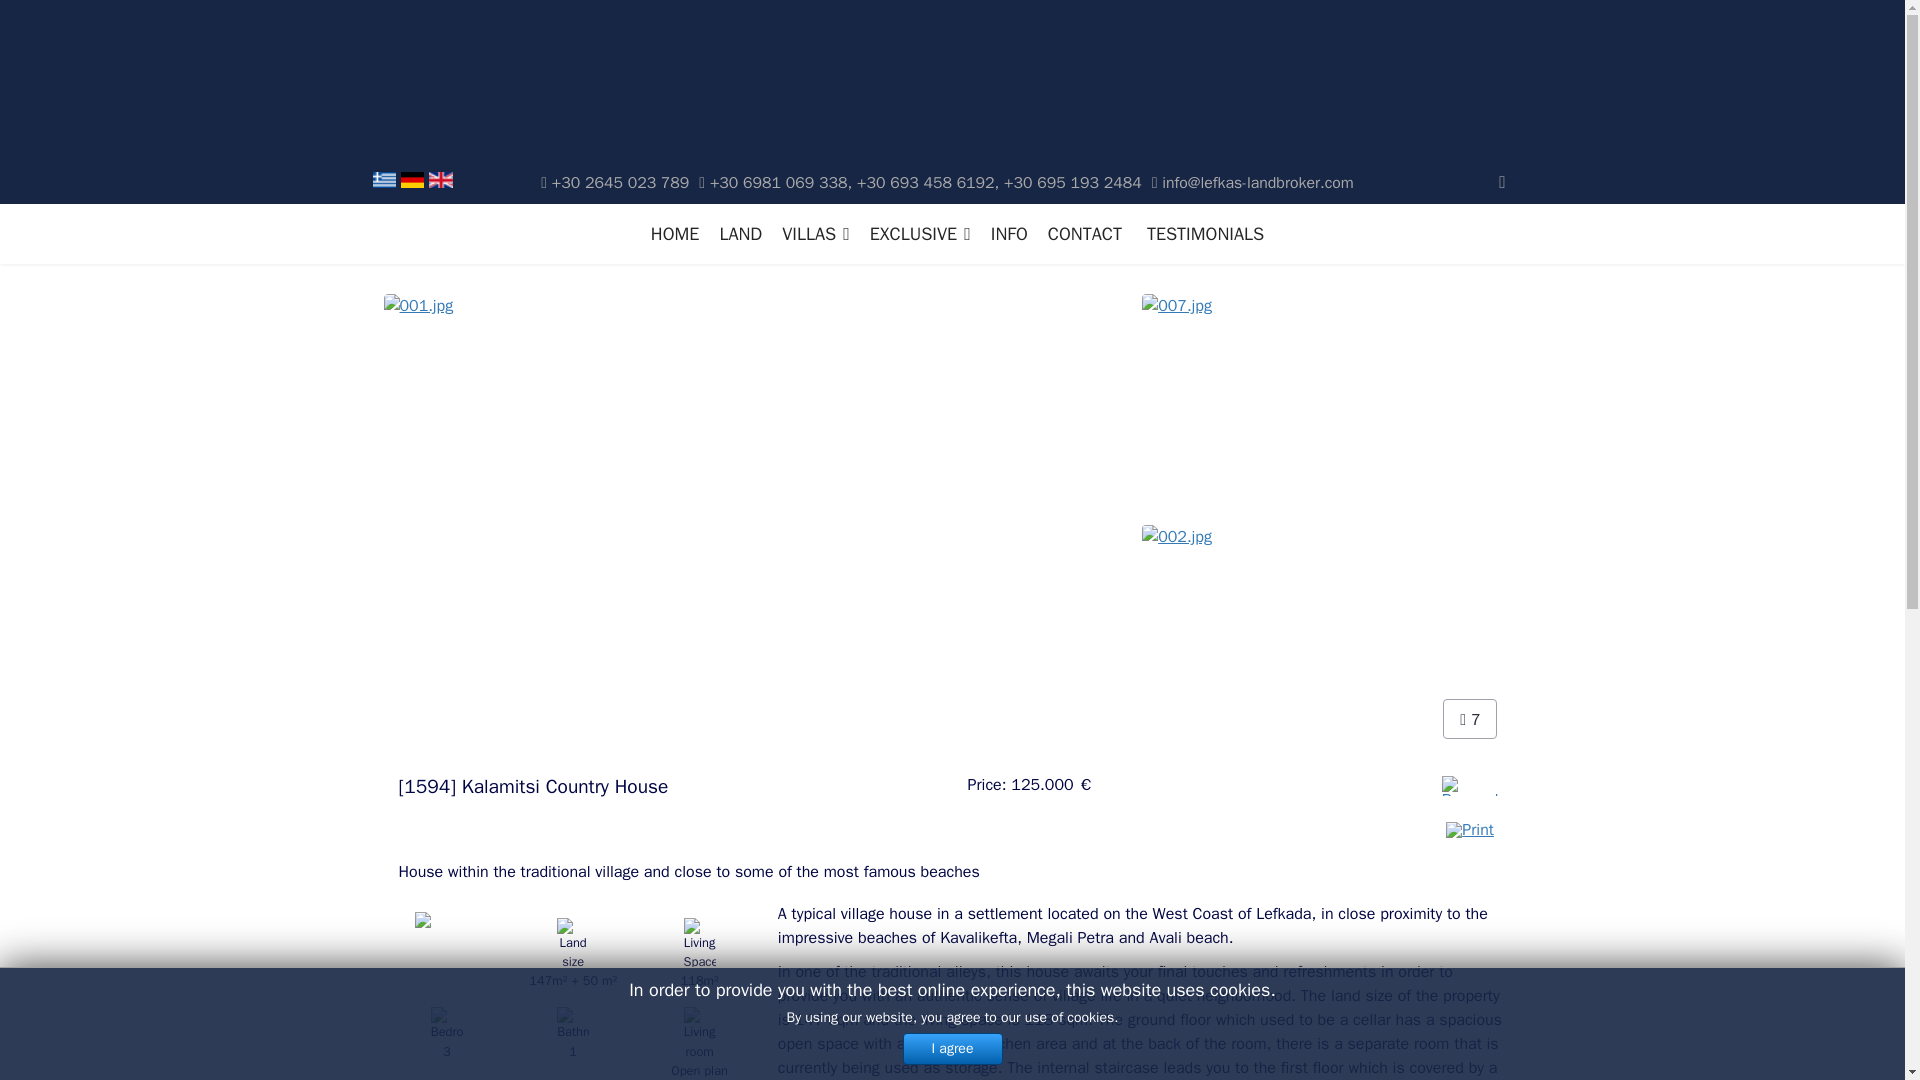  I want to click on VILLAS, so click(816, 234).